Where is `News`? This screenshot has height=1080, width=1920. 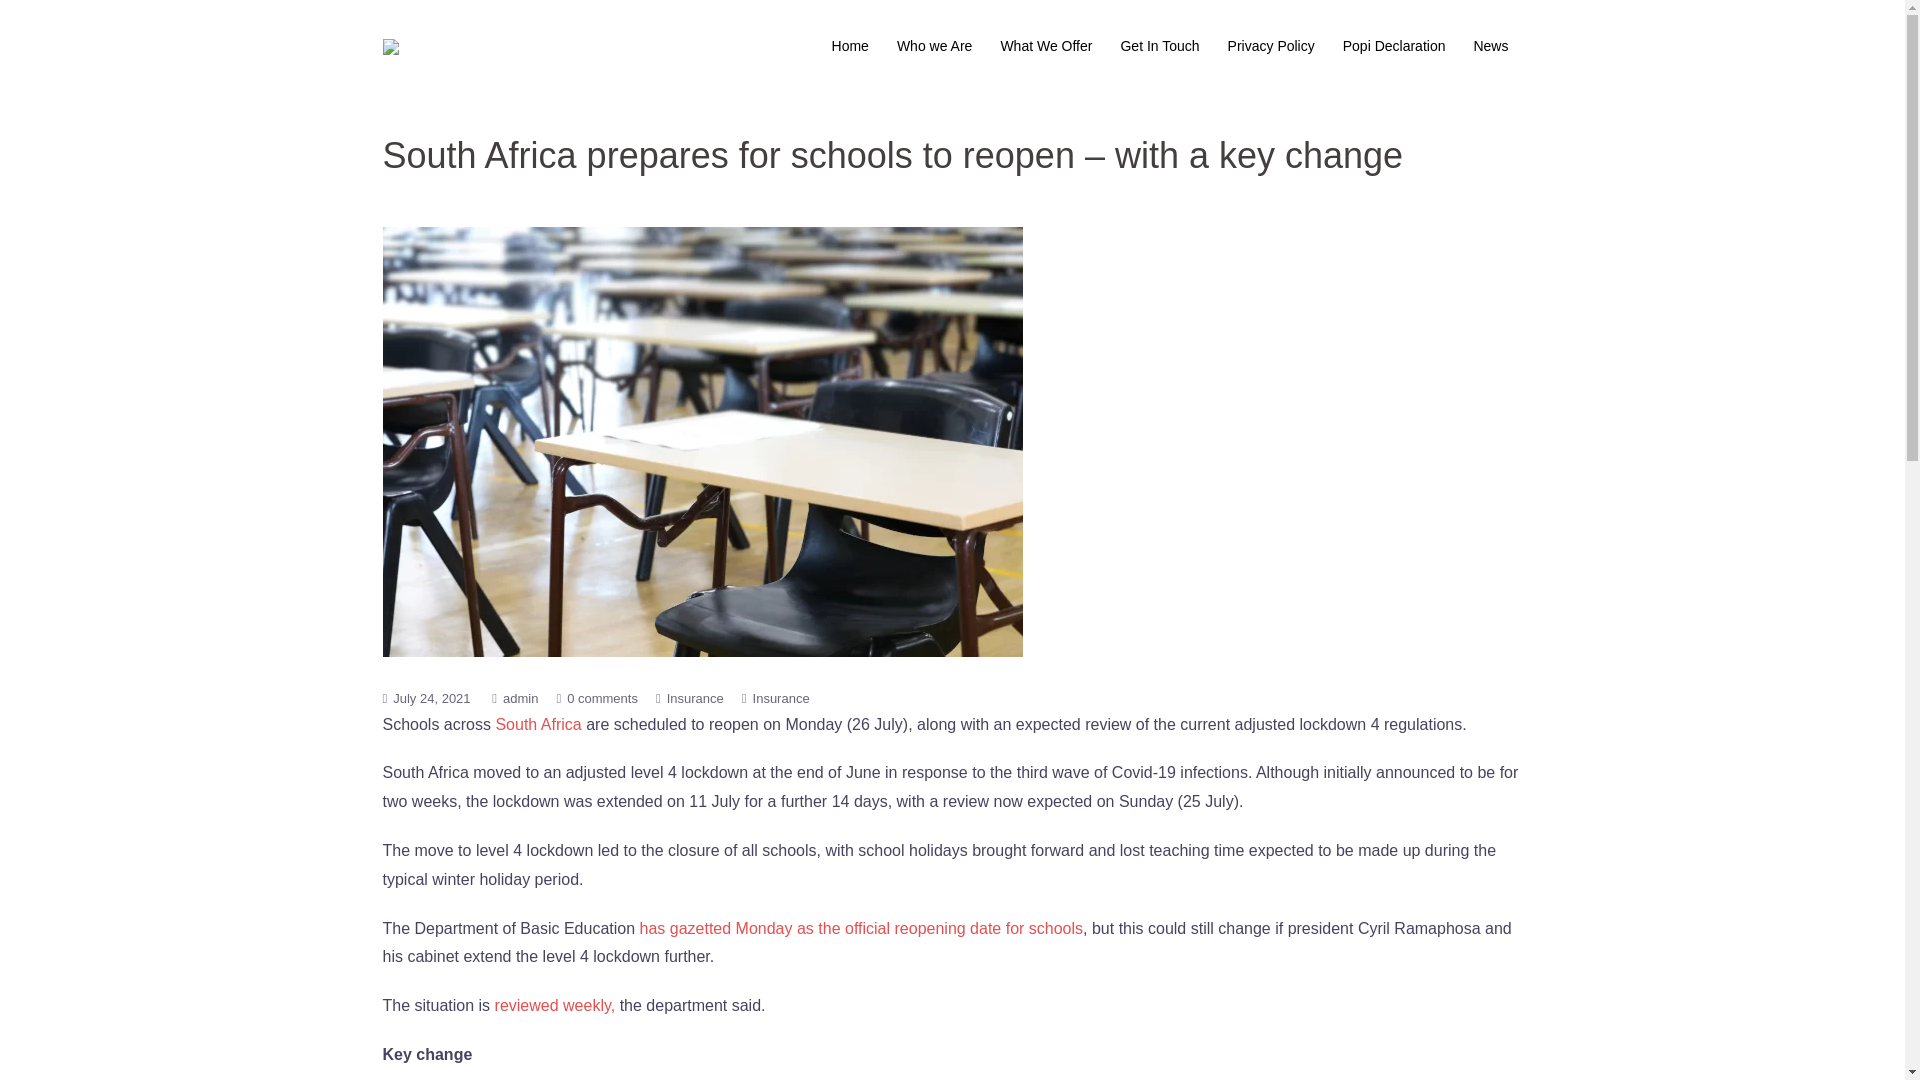 News is located at coordinates (1490, 46).